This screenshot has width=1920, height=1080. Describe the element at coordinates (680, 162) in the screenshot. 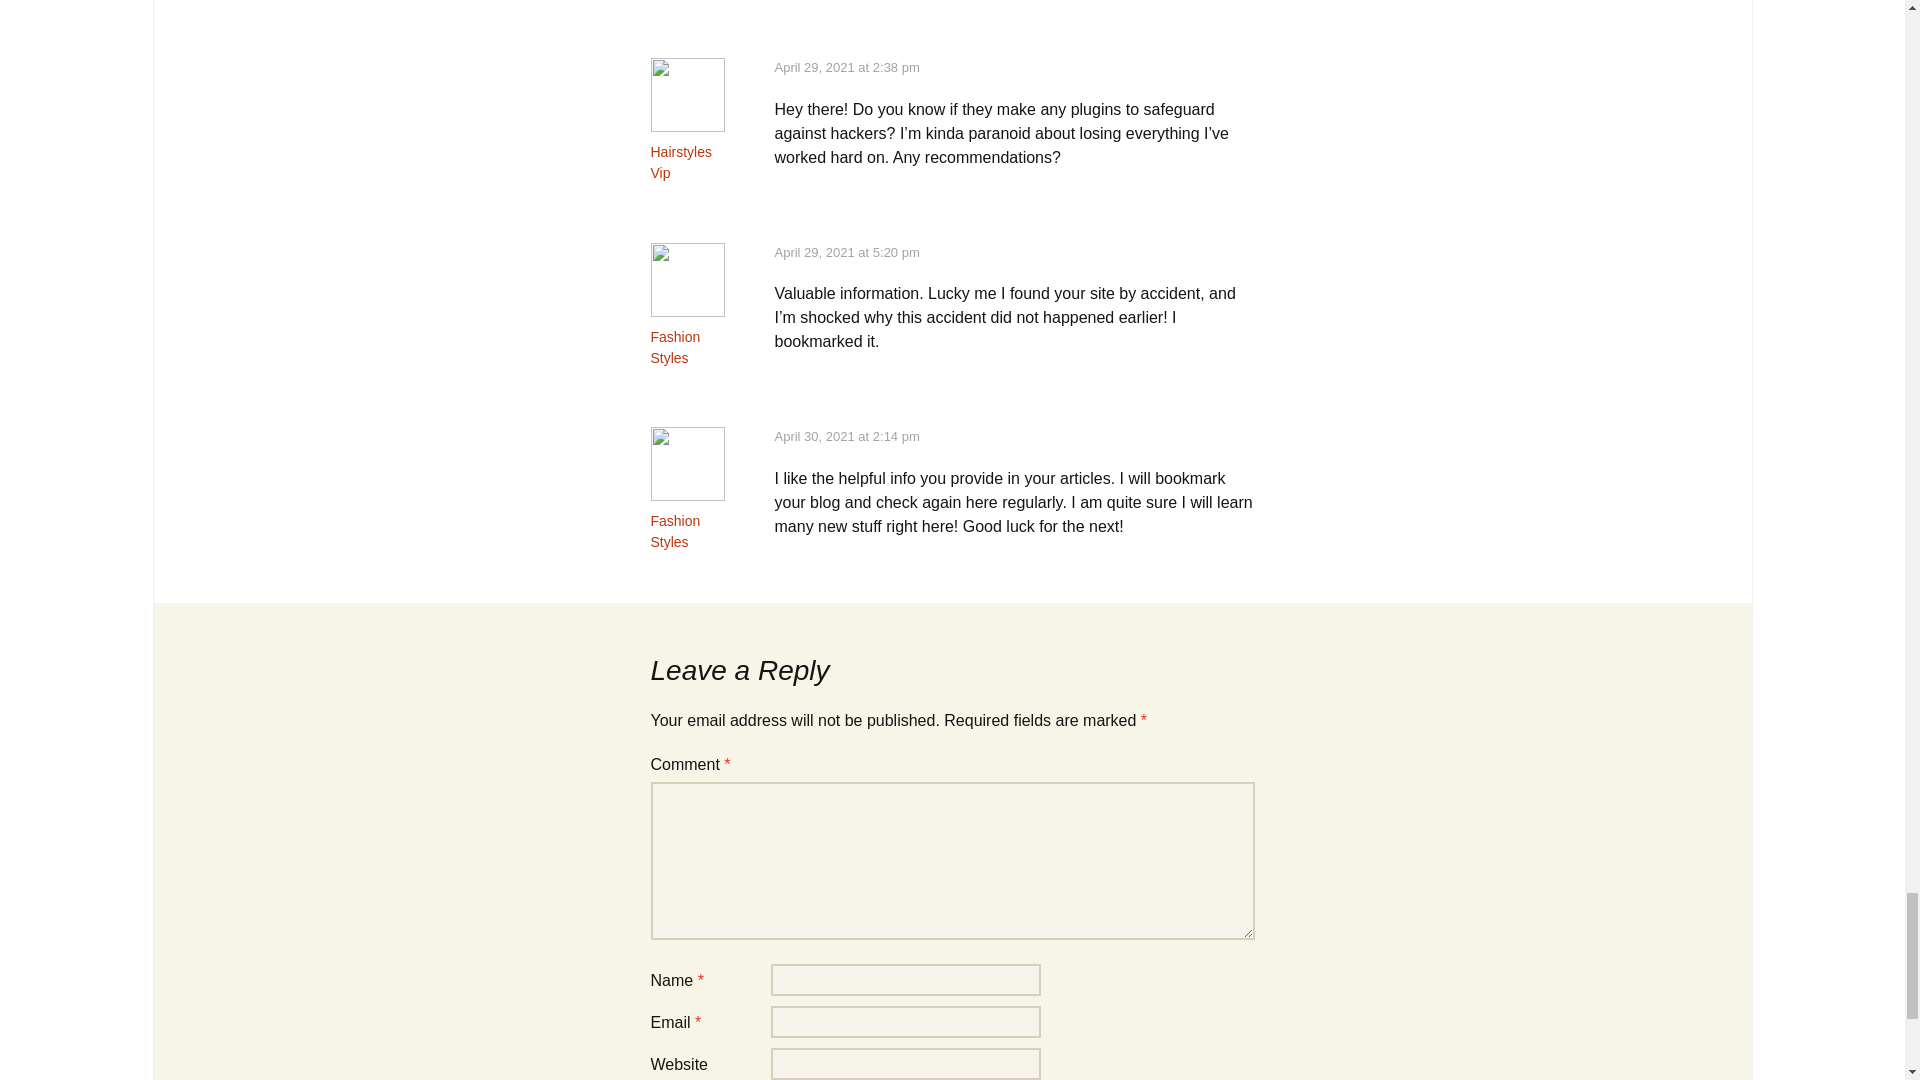

I see `Hairstyles Vip` at that location.